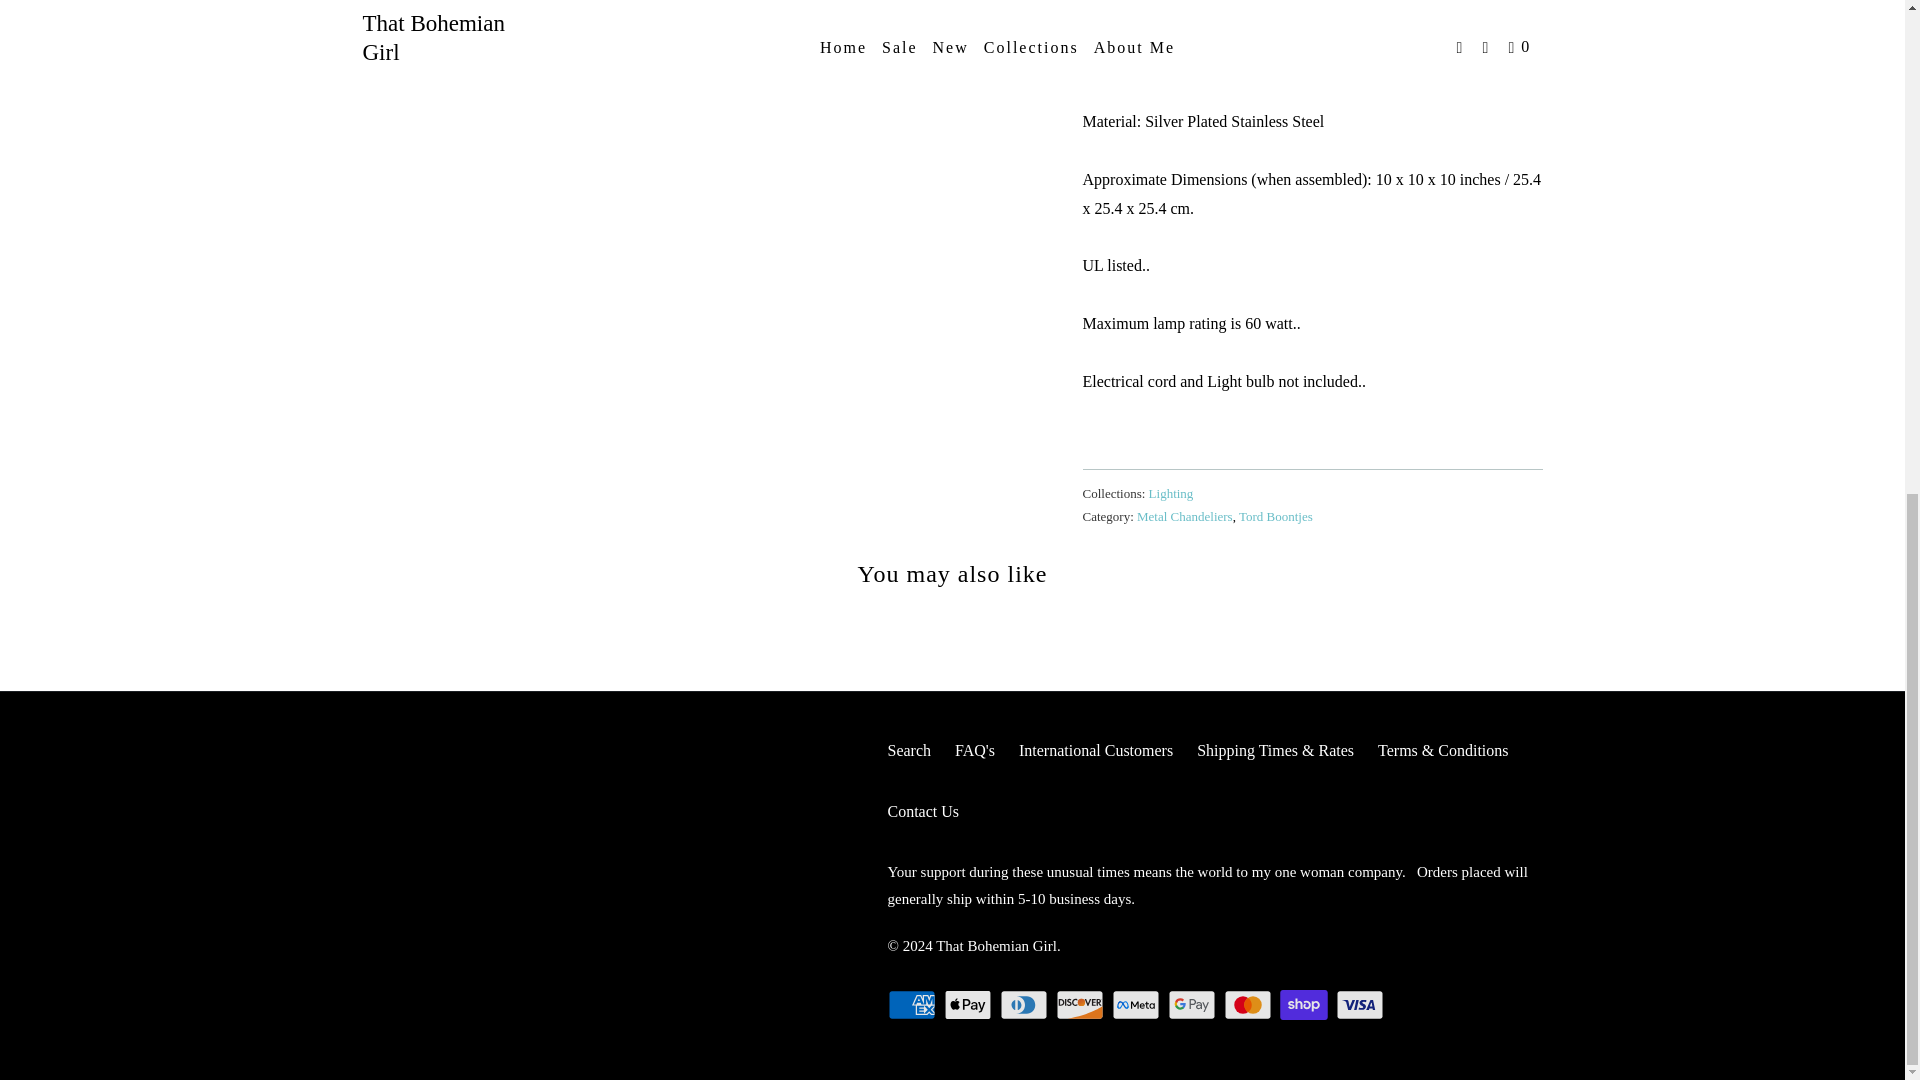  What do you see at coordinates (1306, 1004) in the screenshot?
I see `Shop Pay` at bounding box center [1306, 1004].